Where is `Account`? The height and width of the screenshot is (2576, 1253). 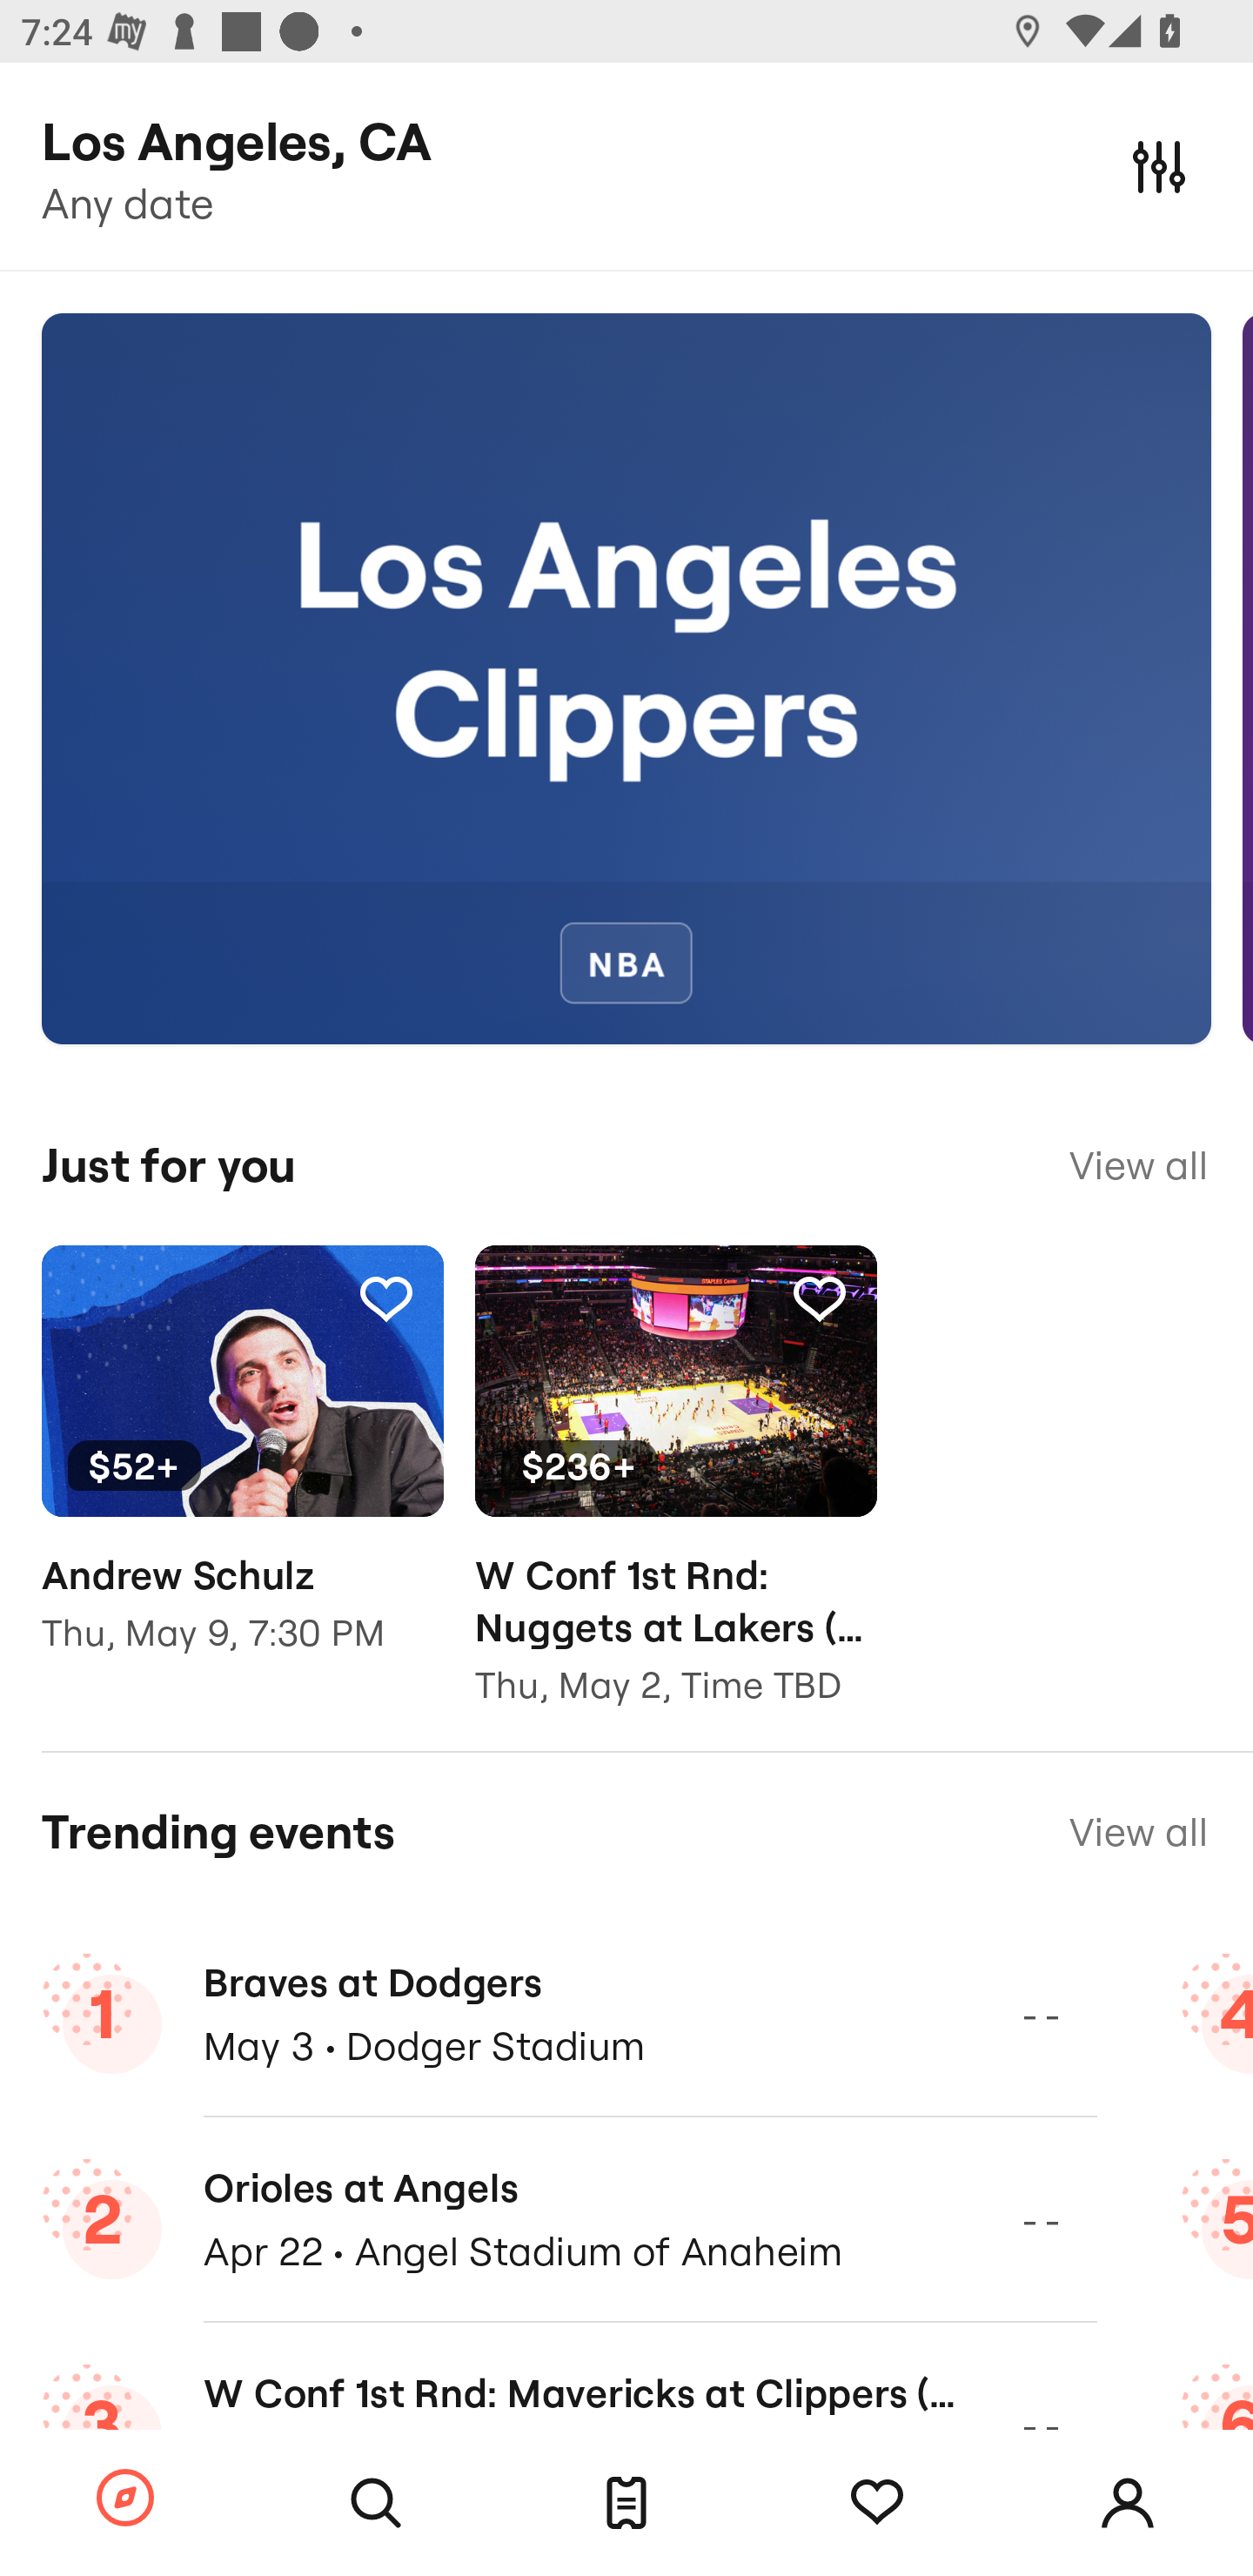 Account is located at coordinates (1128, 2503).